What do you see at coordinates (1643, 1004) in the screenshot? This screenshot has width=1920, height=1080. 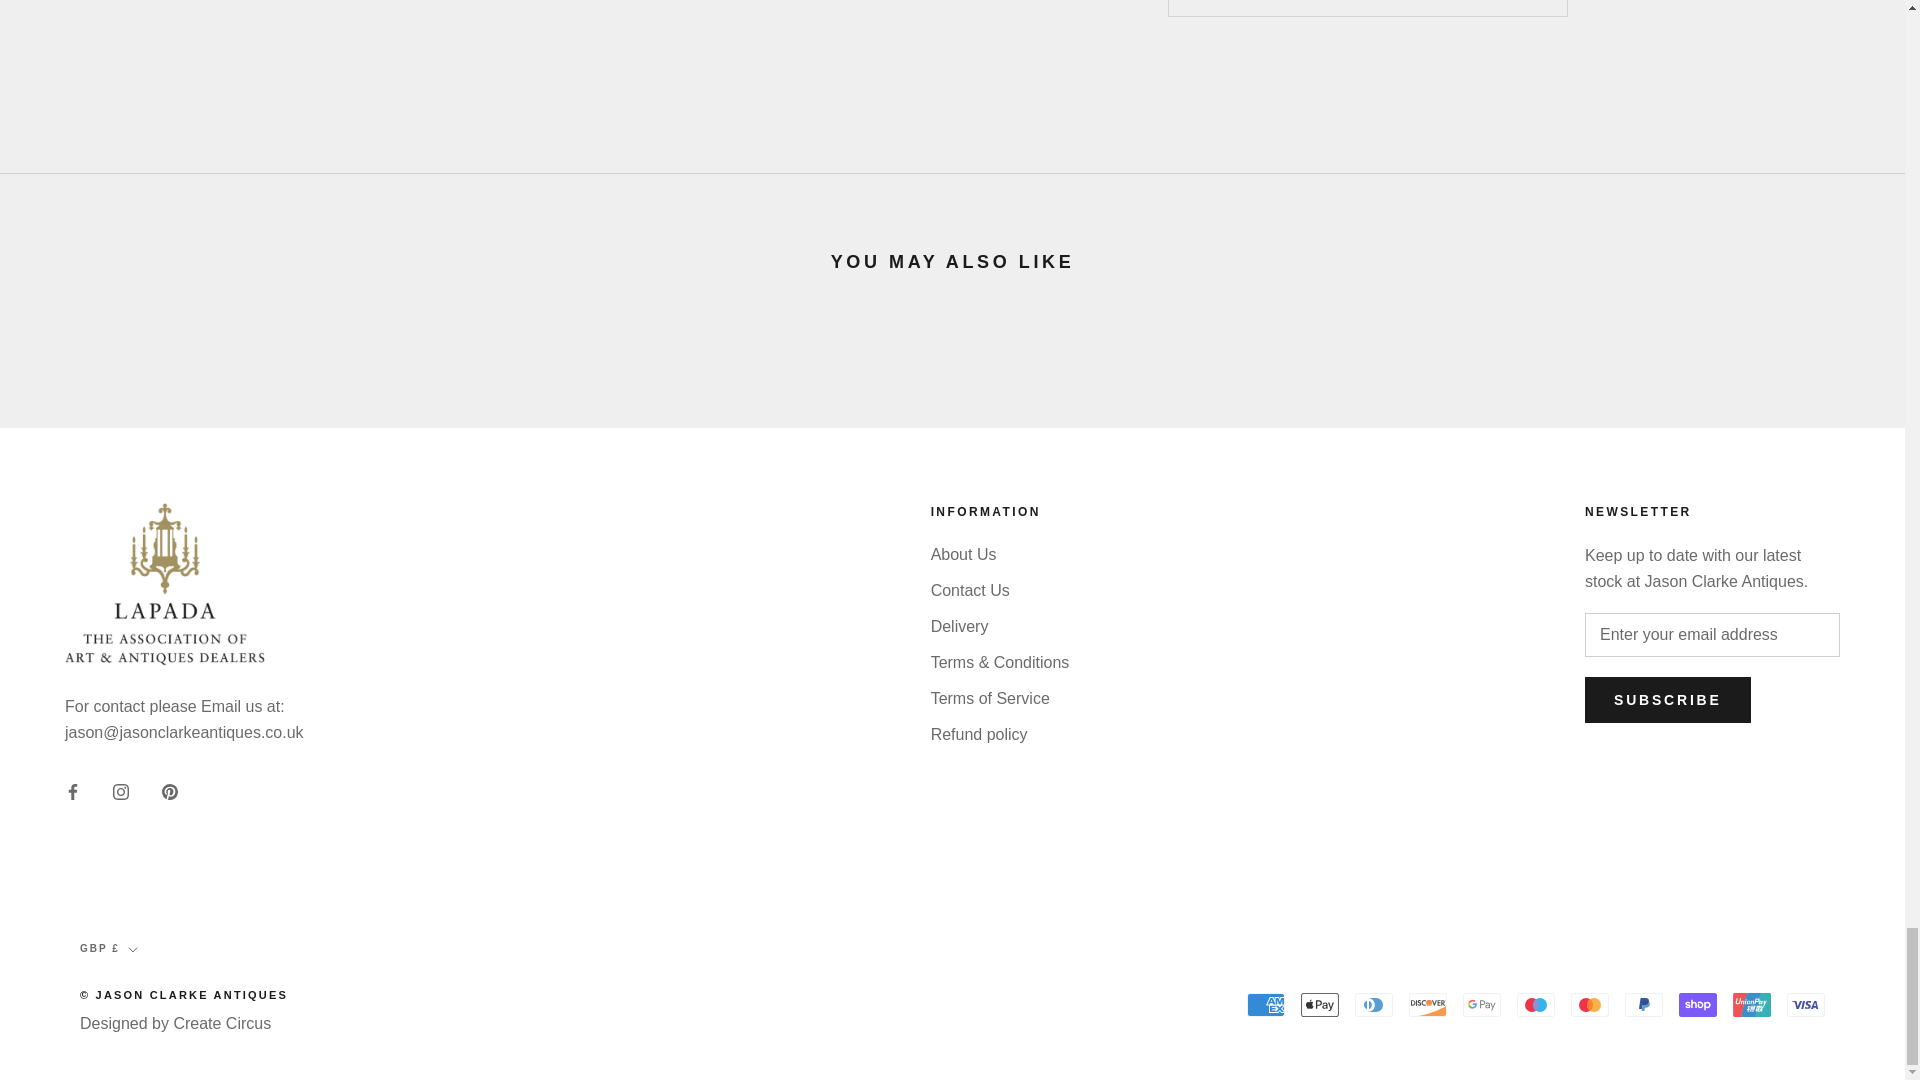 I see `PayPal` at bounding box center [1643, 1004].